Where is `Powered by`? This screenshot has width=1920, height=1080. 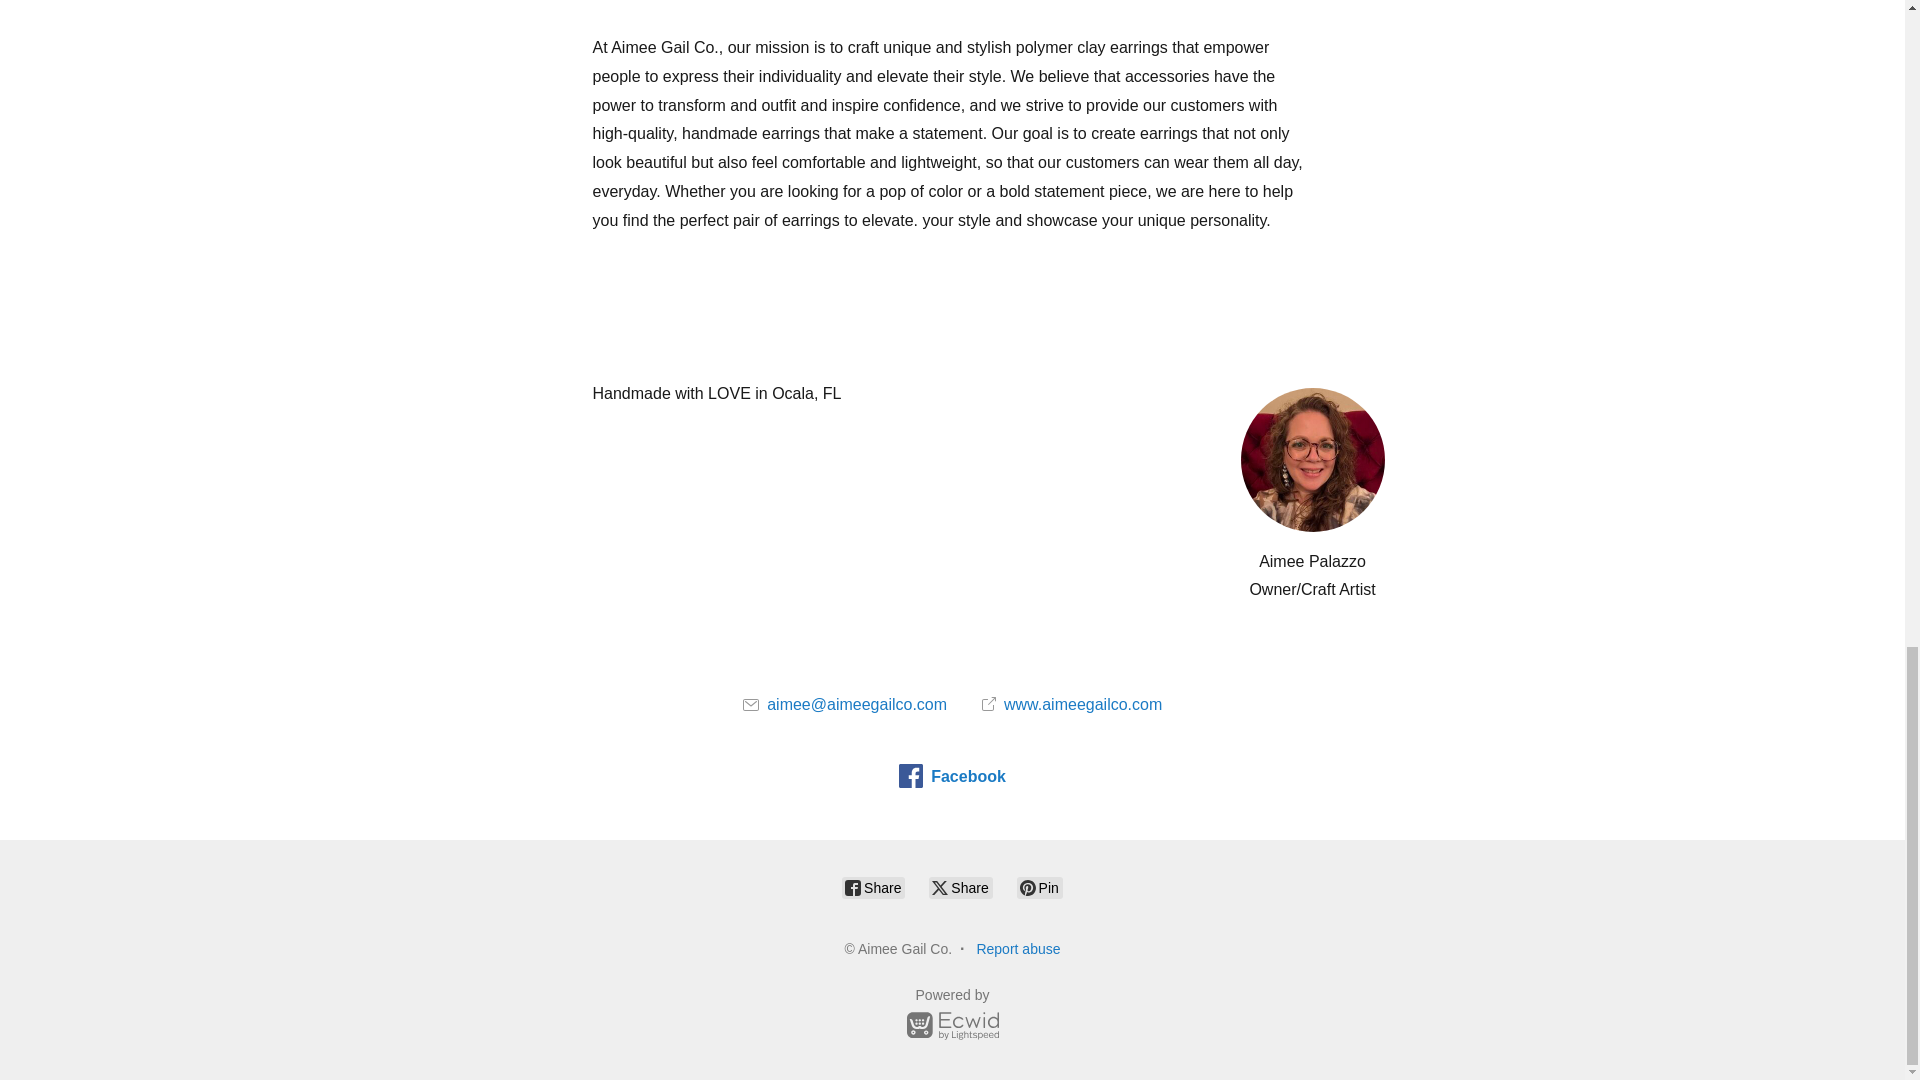 Powered by is located at coordinates (952, 1017).